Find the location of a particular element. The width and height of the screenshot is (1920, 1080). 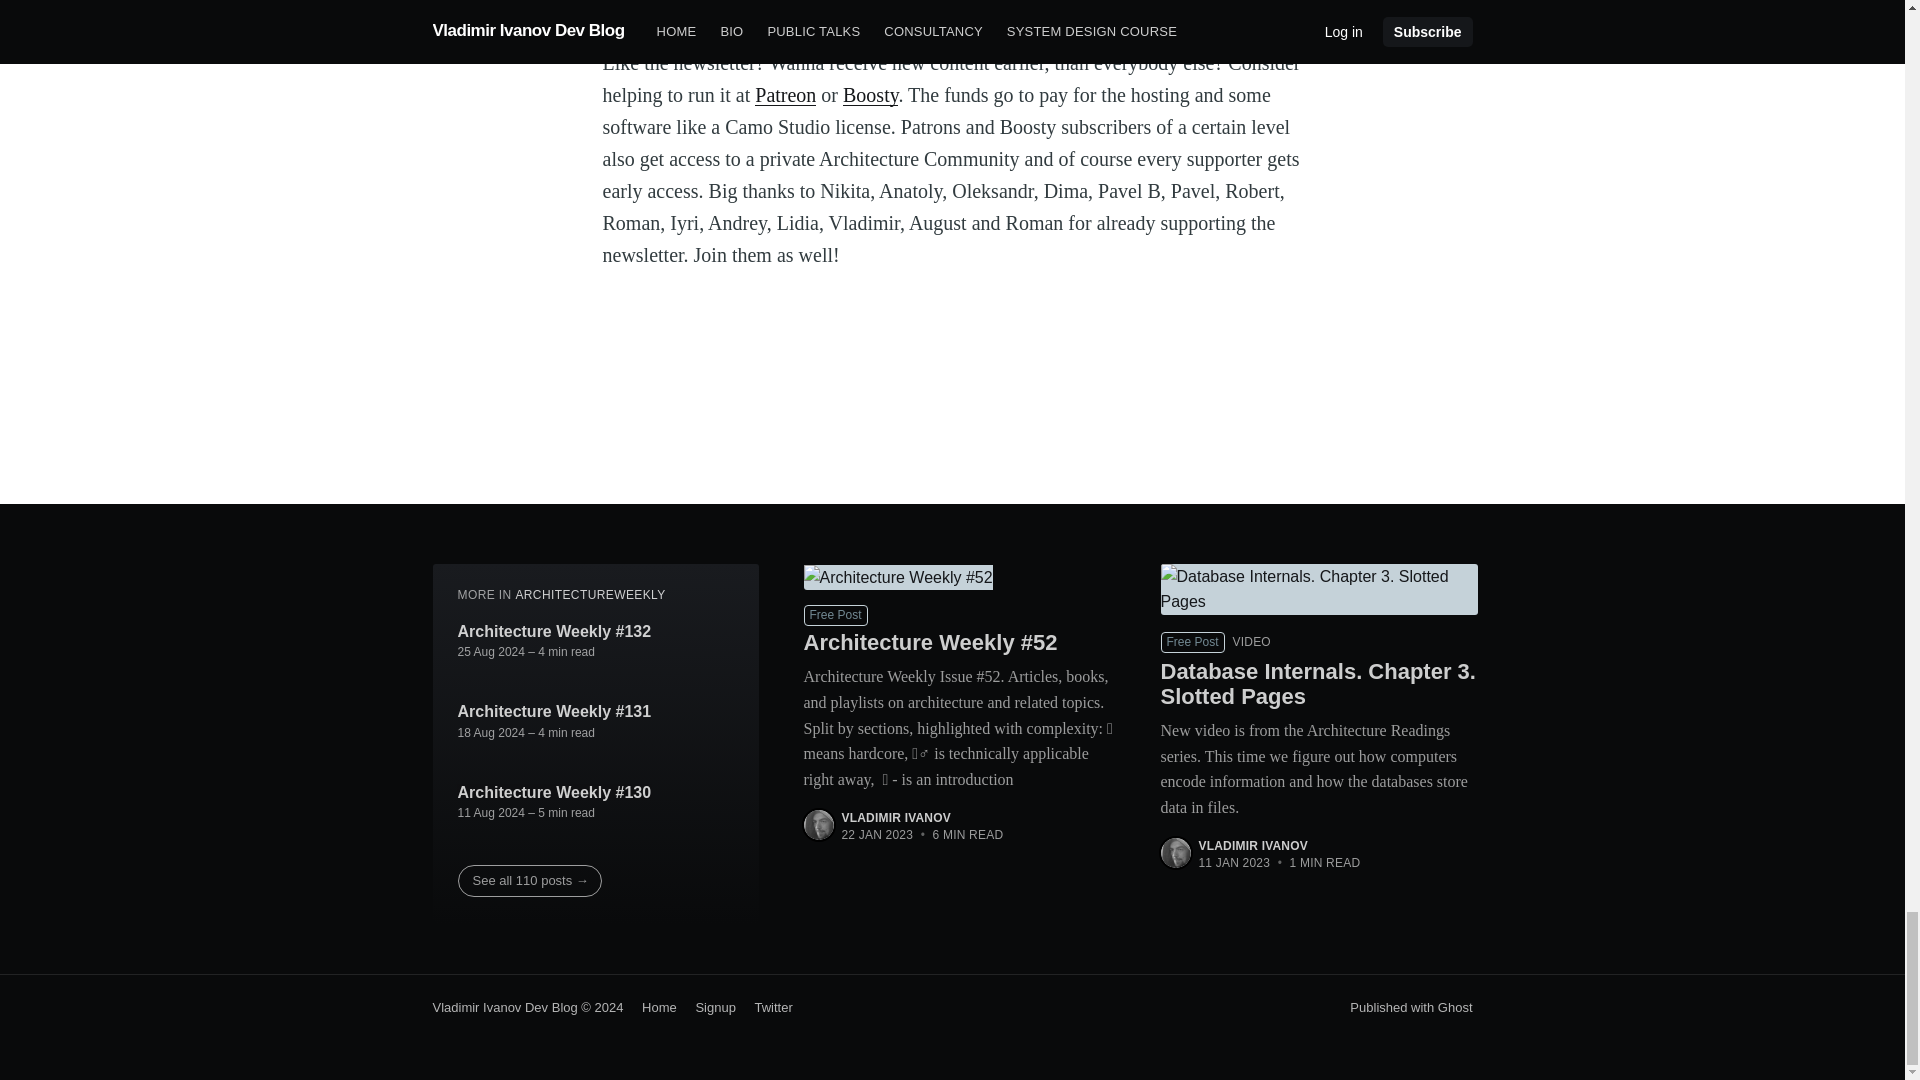

Boosty is located at coordinates (870, 94).